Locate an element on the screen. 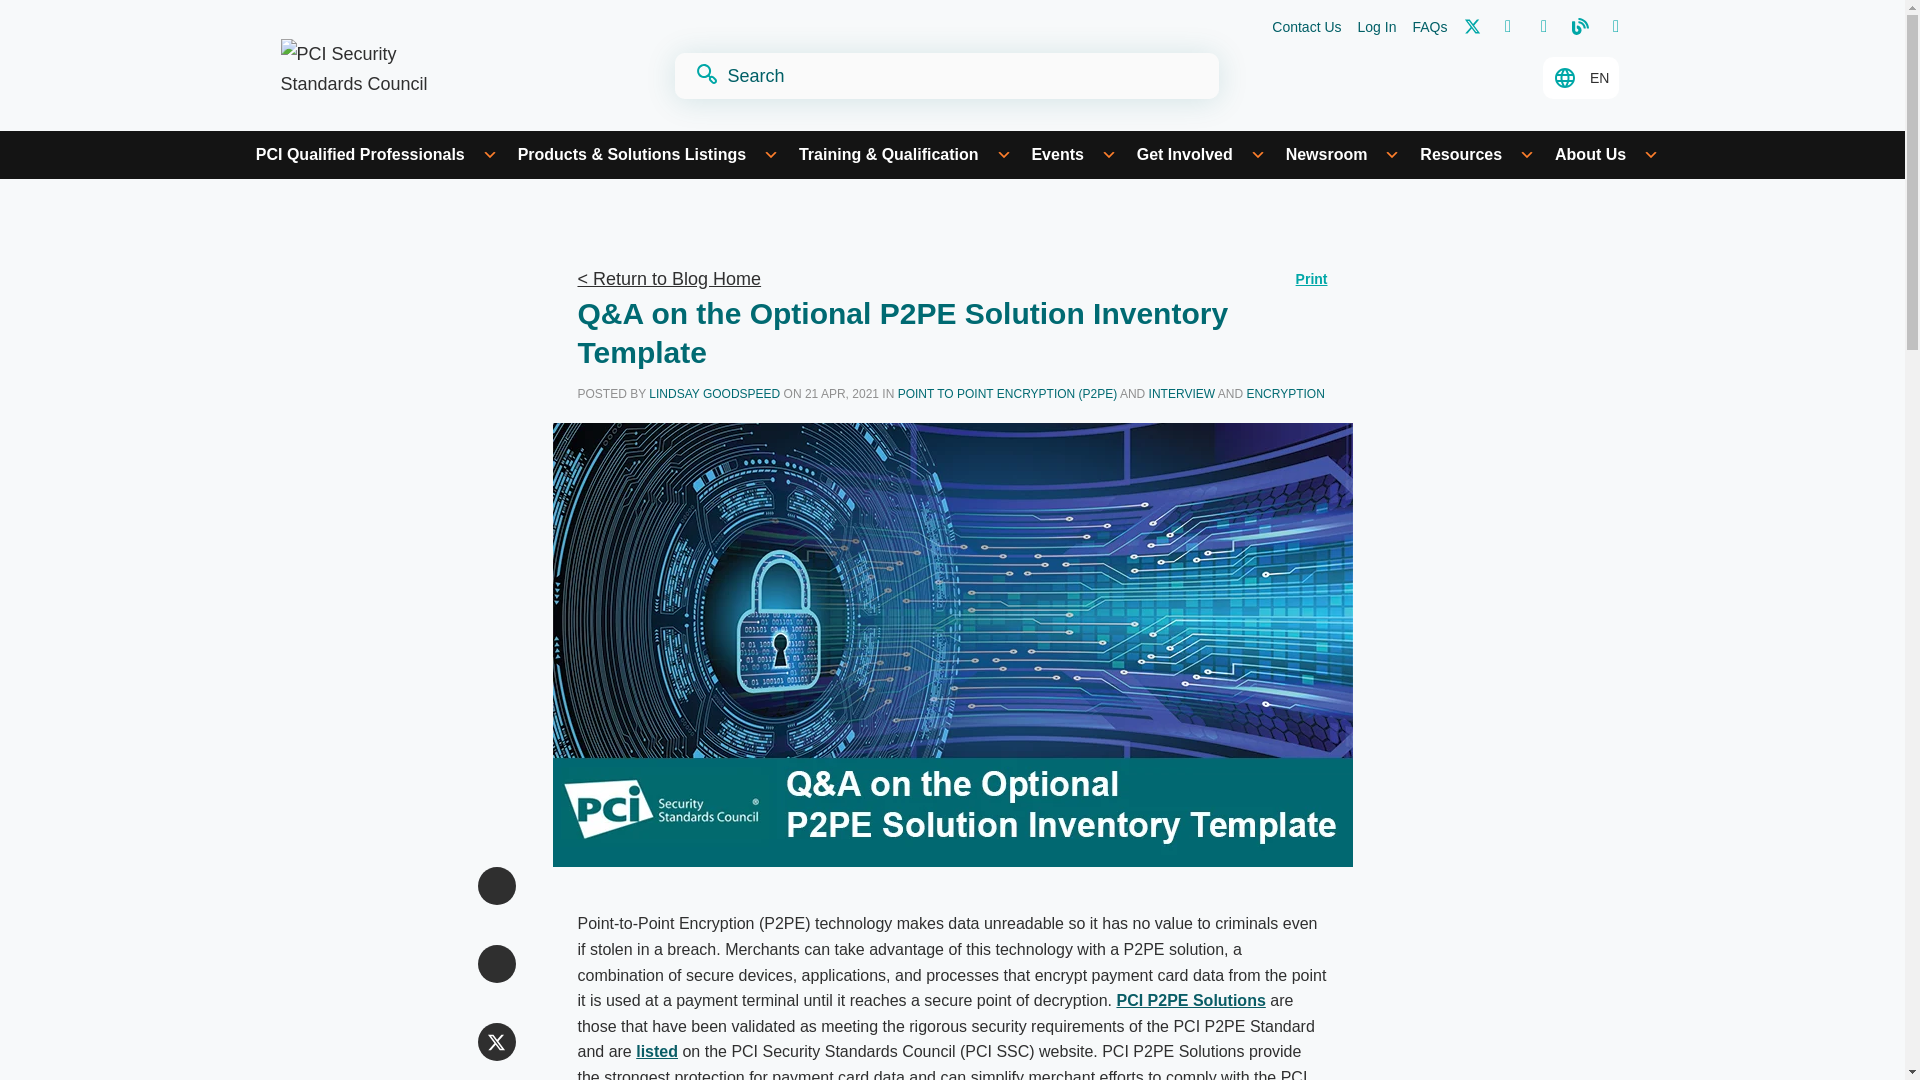 Image resolution: width=1920 pixels, height=1080 pixels. Share is located at coordinates (497, 886).